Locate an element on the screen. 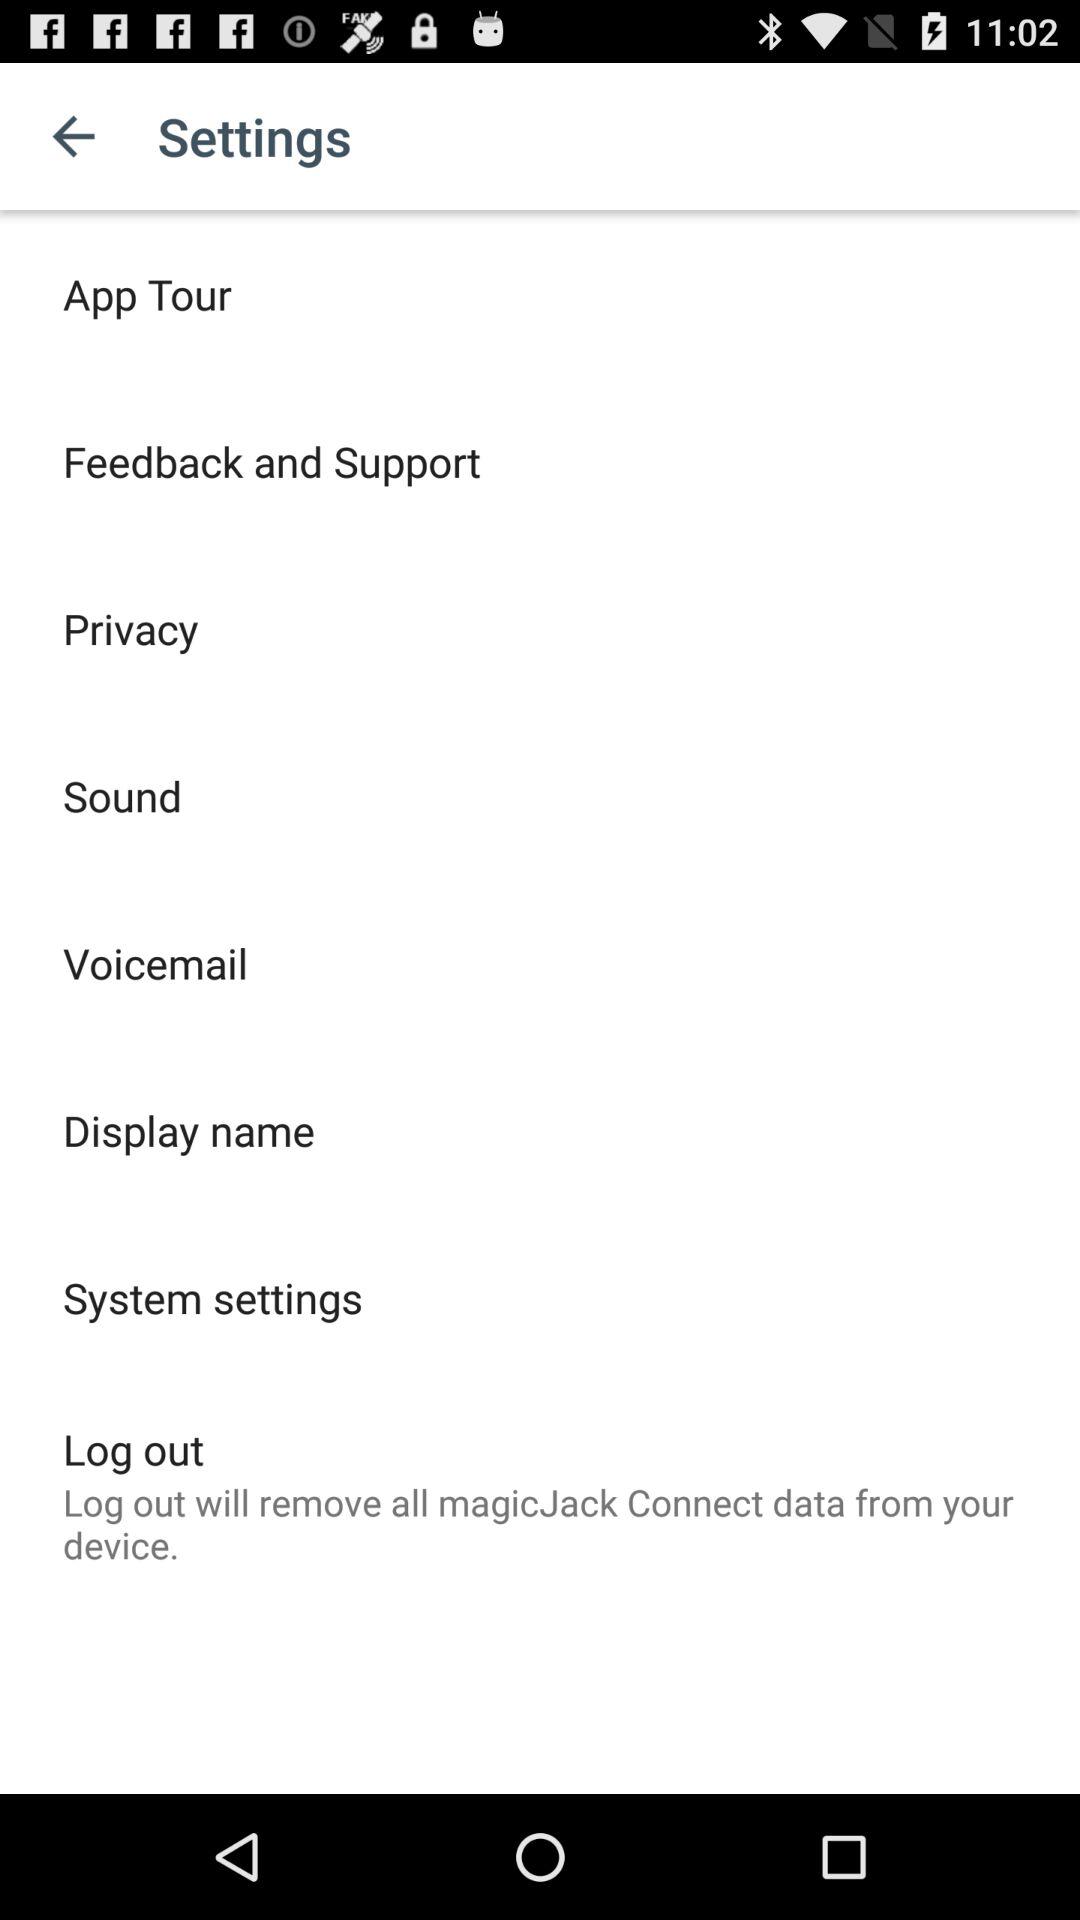 Image resolution: width=1080 pixels, height=1920 pixels. swipe until system settings icon is located at coordinates (212, 1297).